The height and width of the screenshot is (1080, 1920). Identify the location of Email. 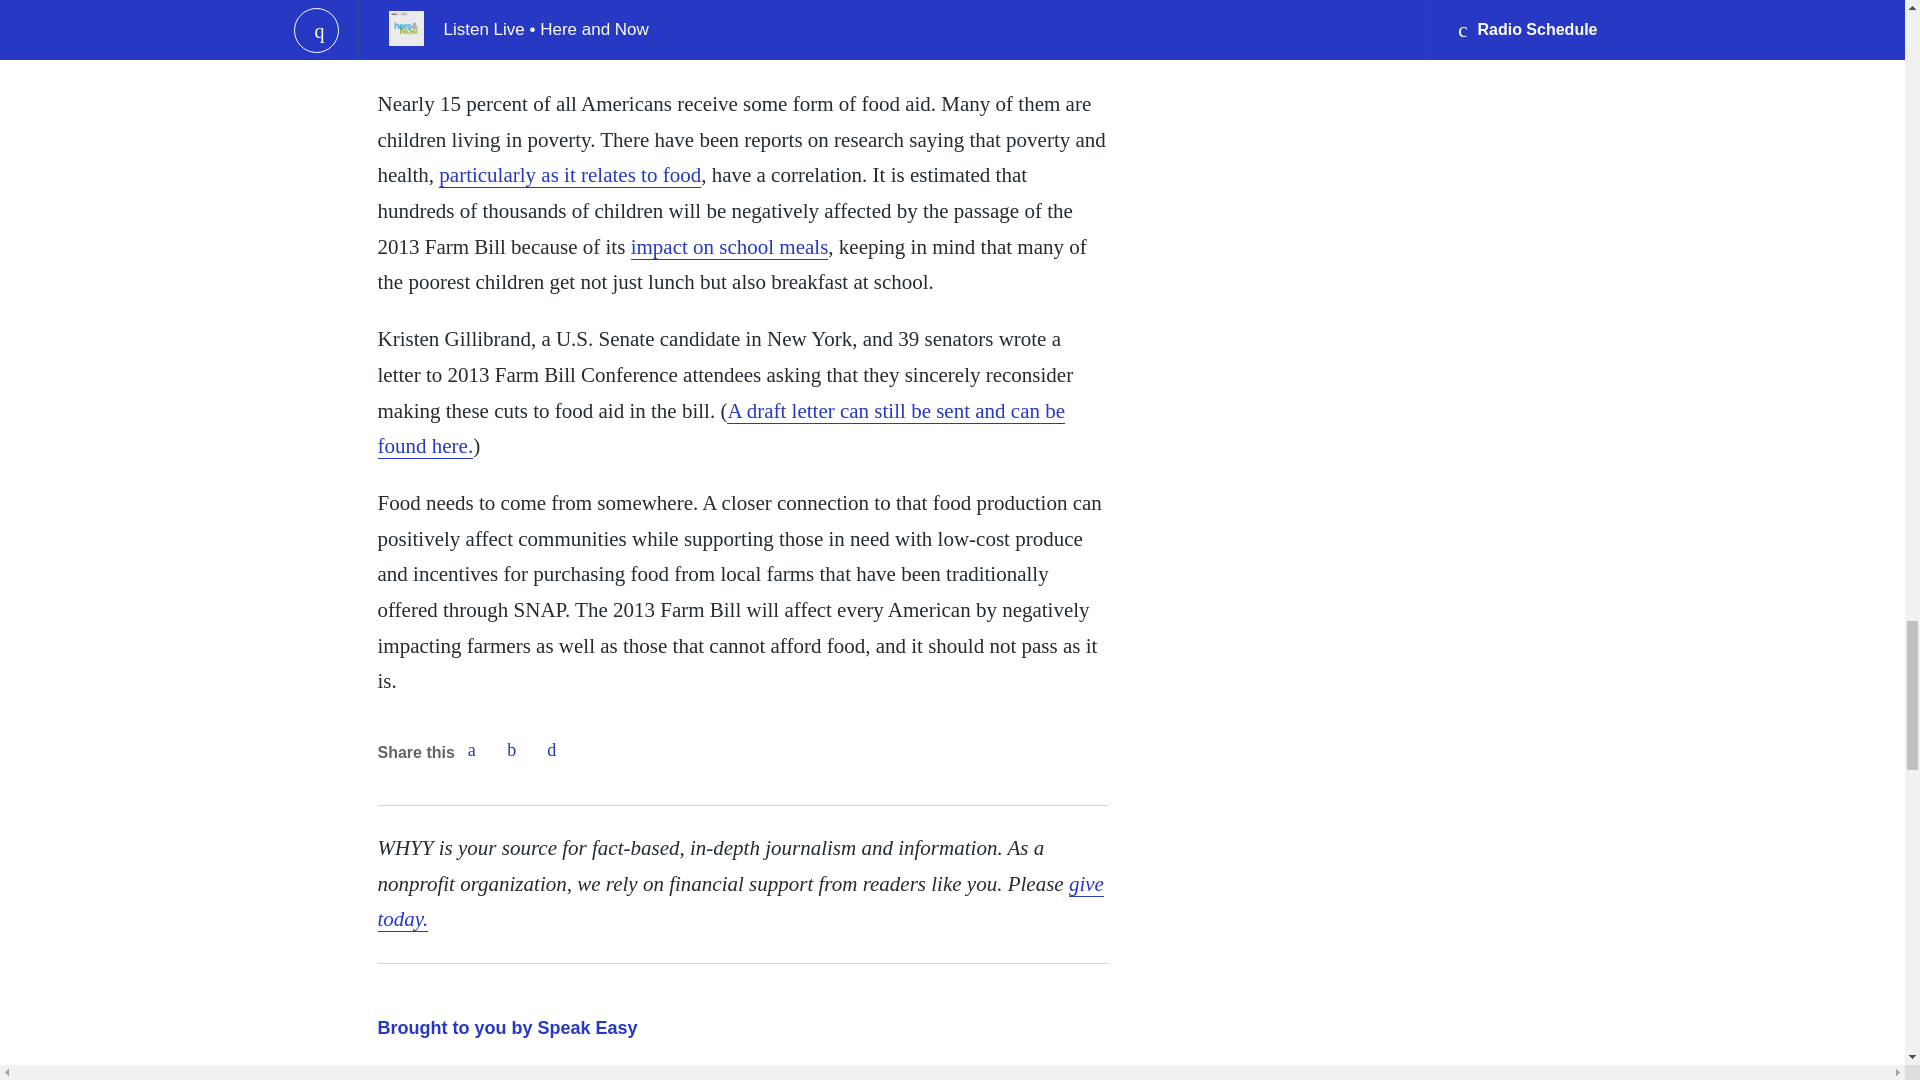
(552, 750).